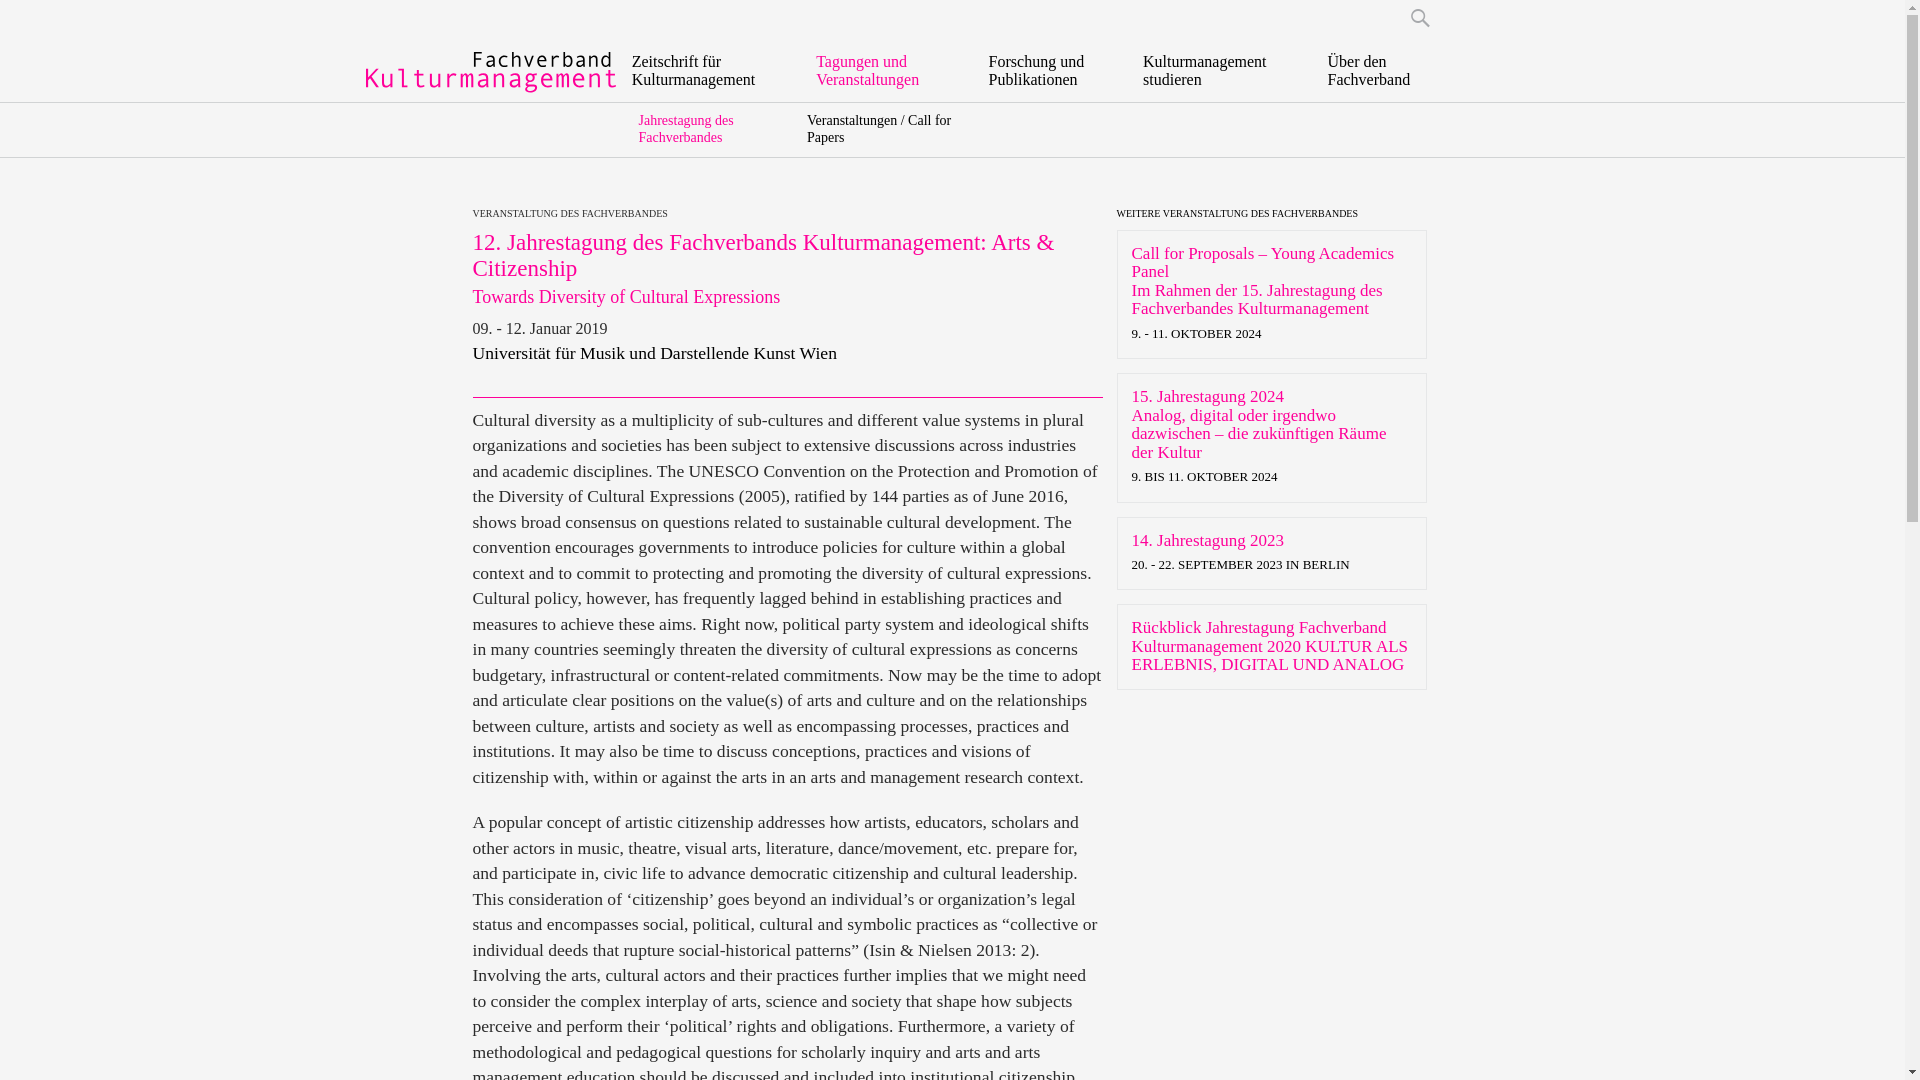  Describe the element at coordinates (685, 128) in the screenshot. I see `Jahrestagung des Fachverbandes` at that location.